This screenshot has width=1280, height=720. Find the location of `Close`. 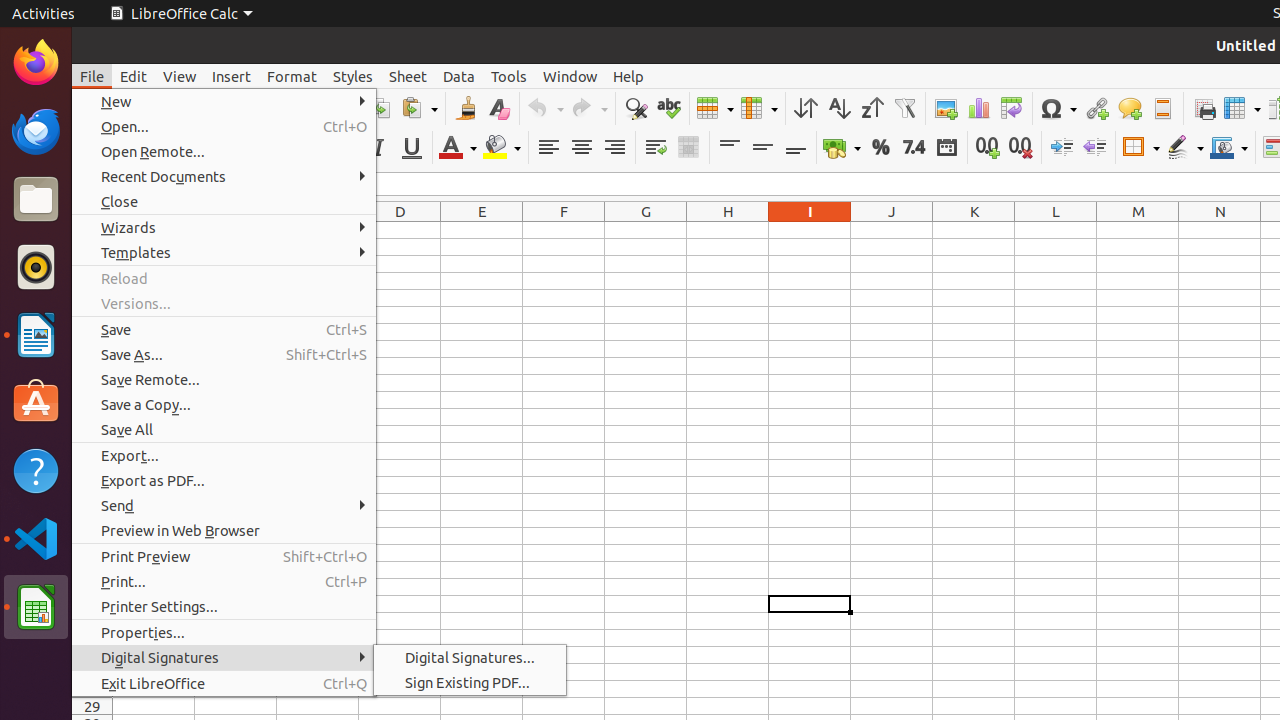

Close is located at coordinates (224, 202).